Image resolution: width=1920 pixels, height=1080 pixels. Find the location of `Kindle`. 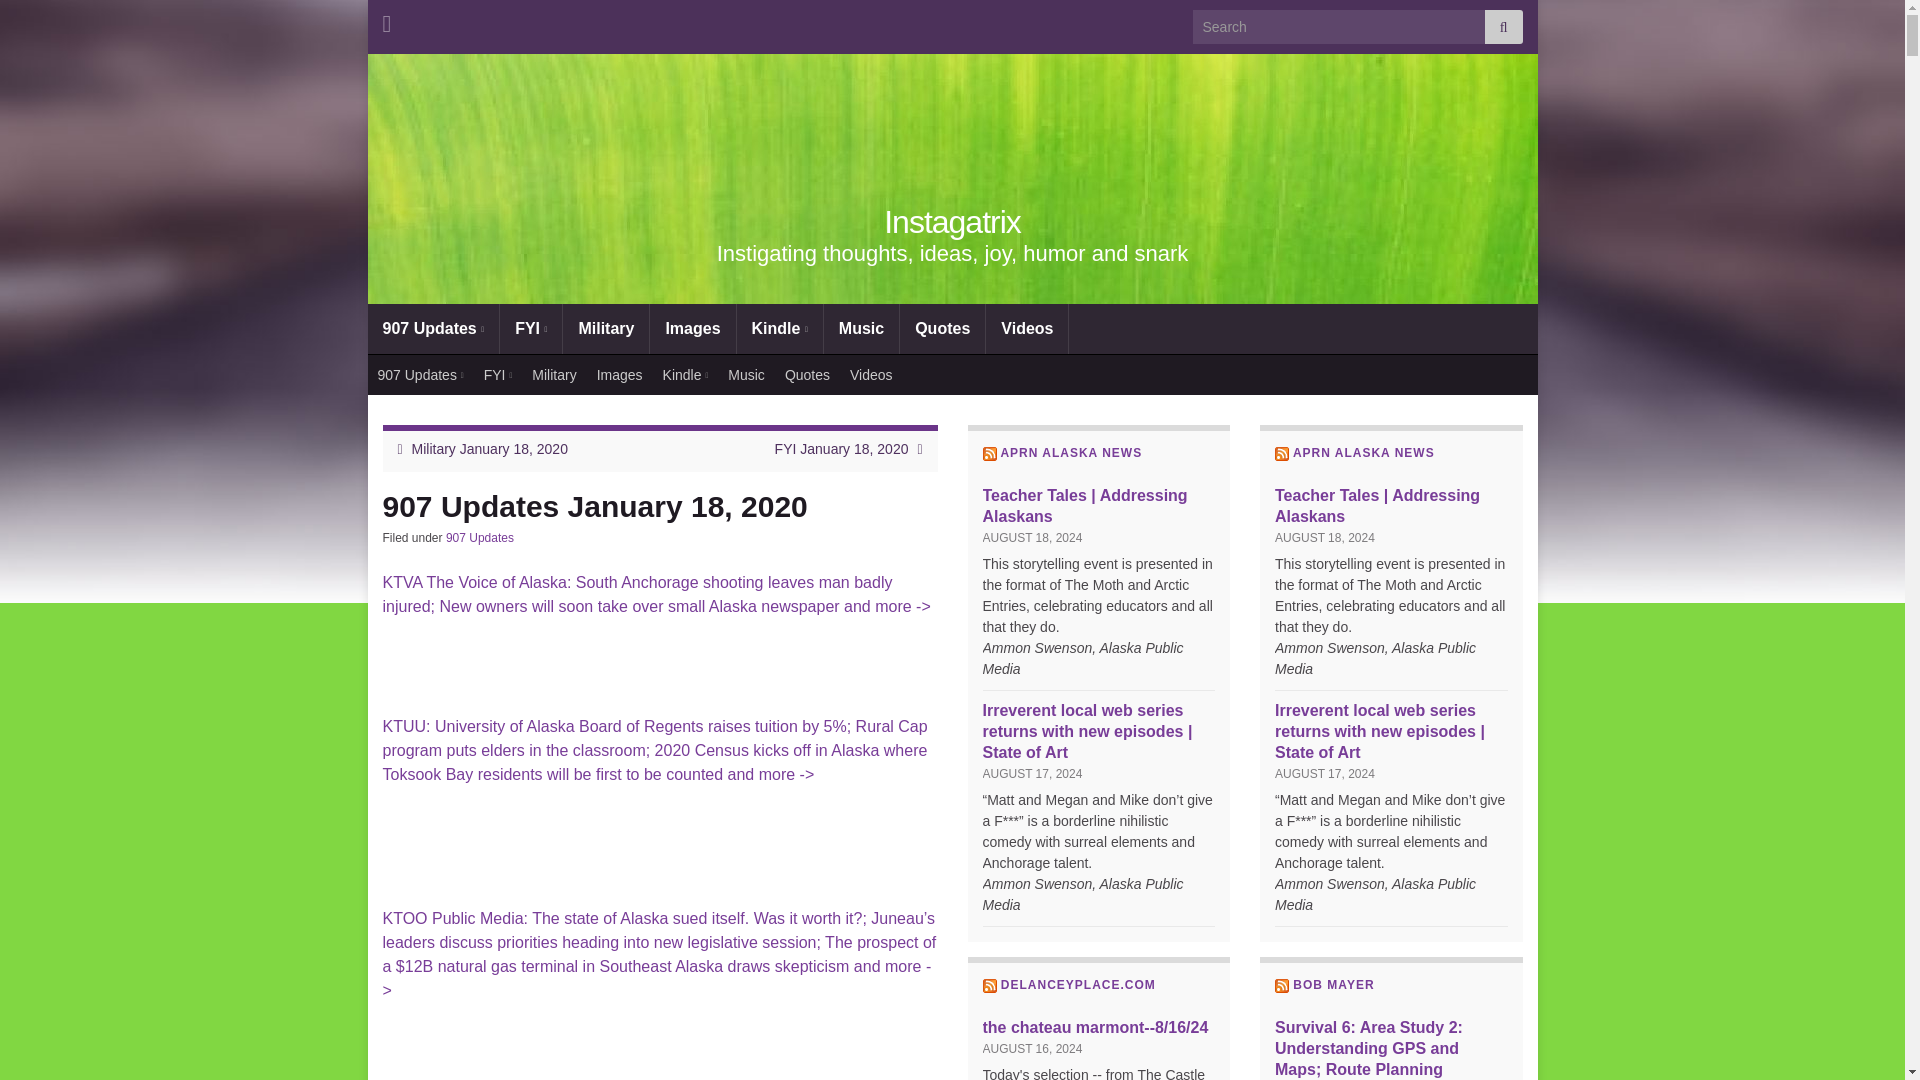

Kindle is located at coordinates (780, 328).